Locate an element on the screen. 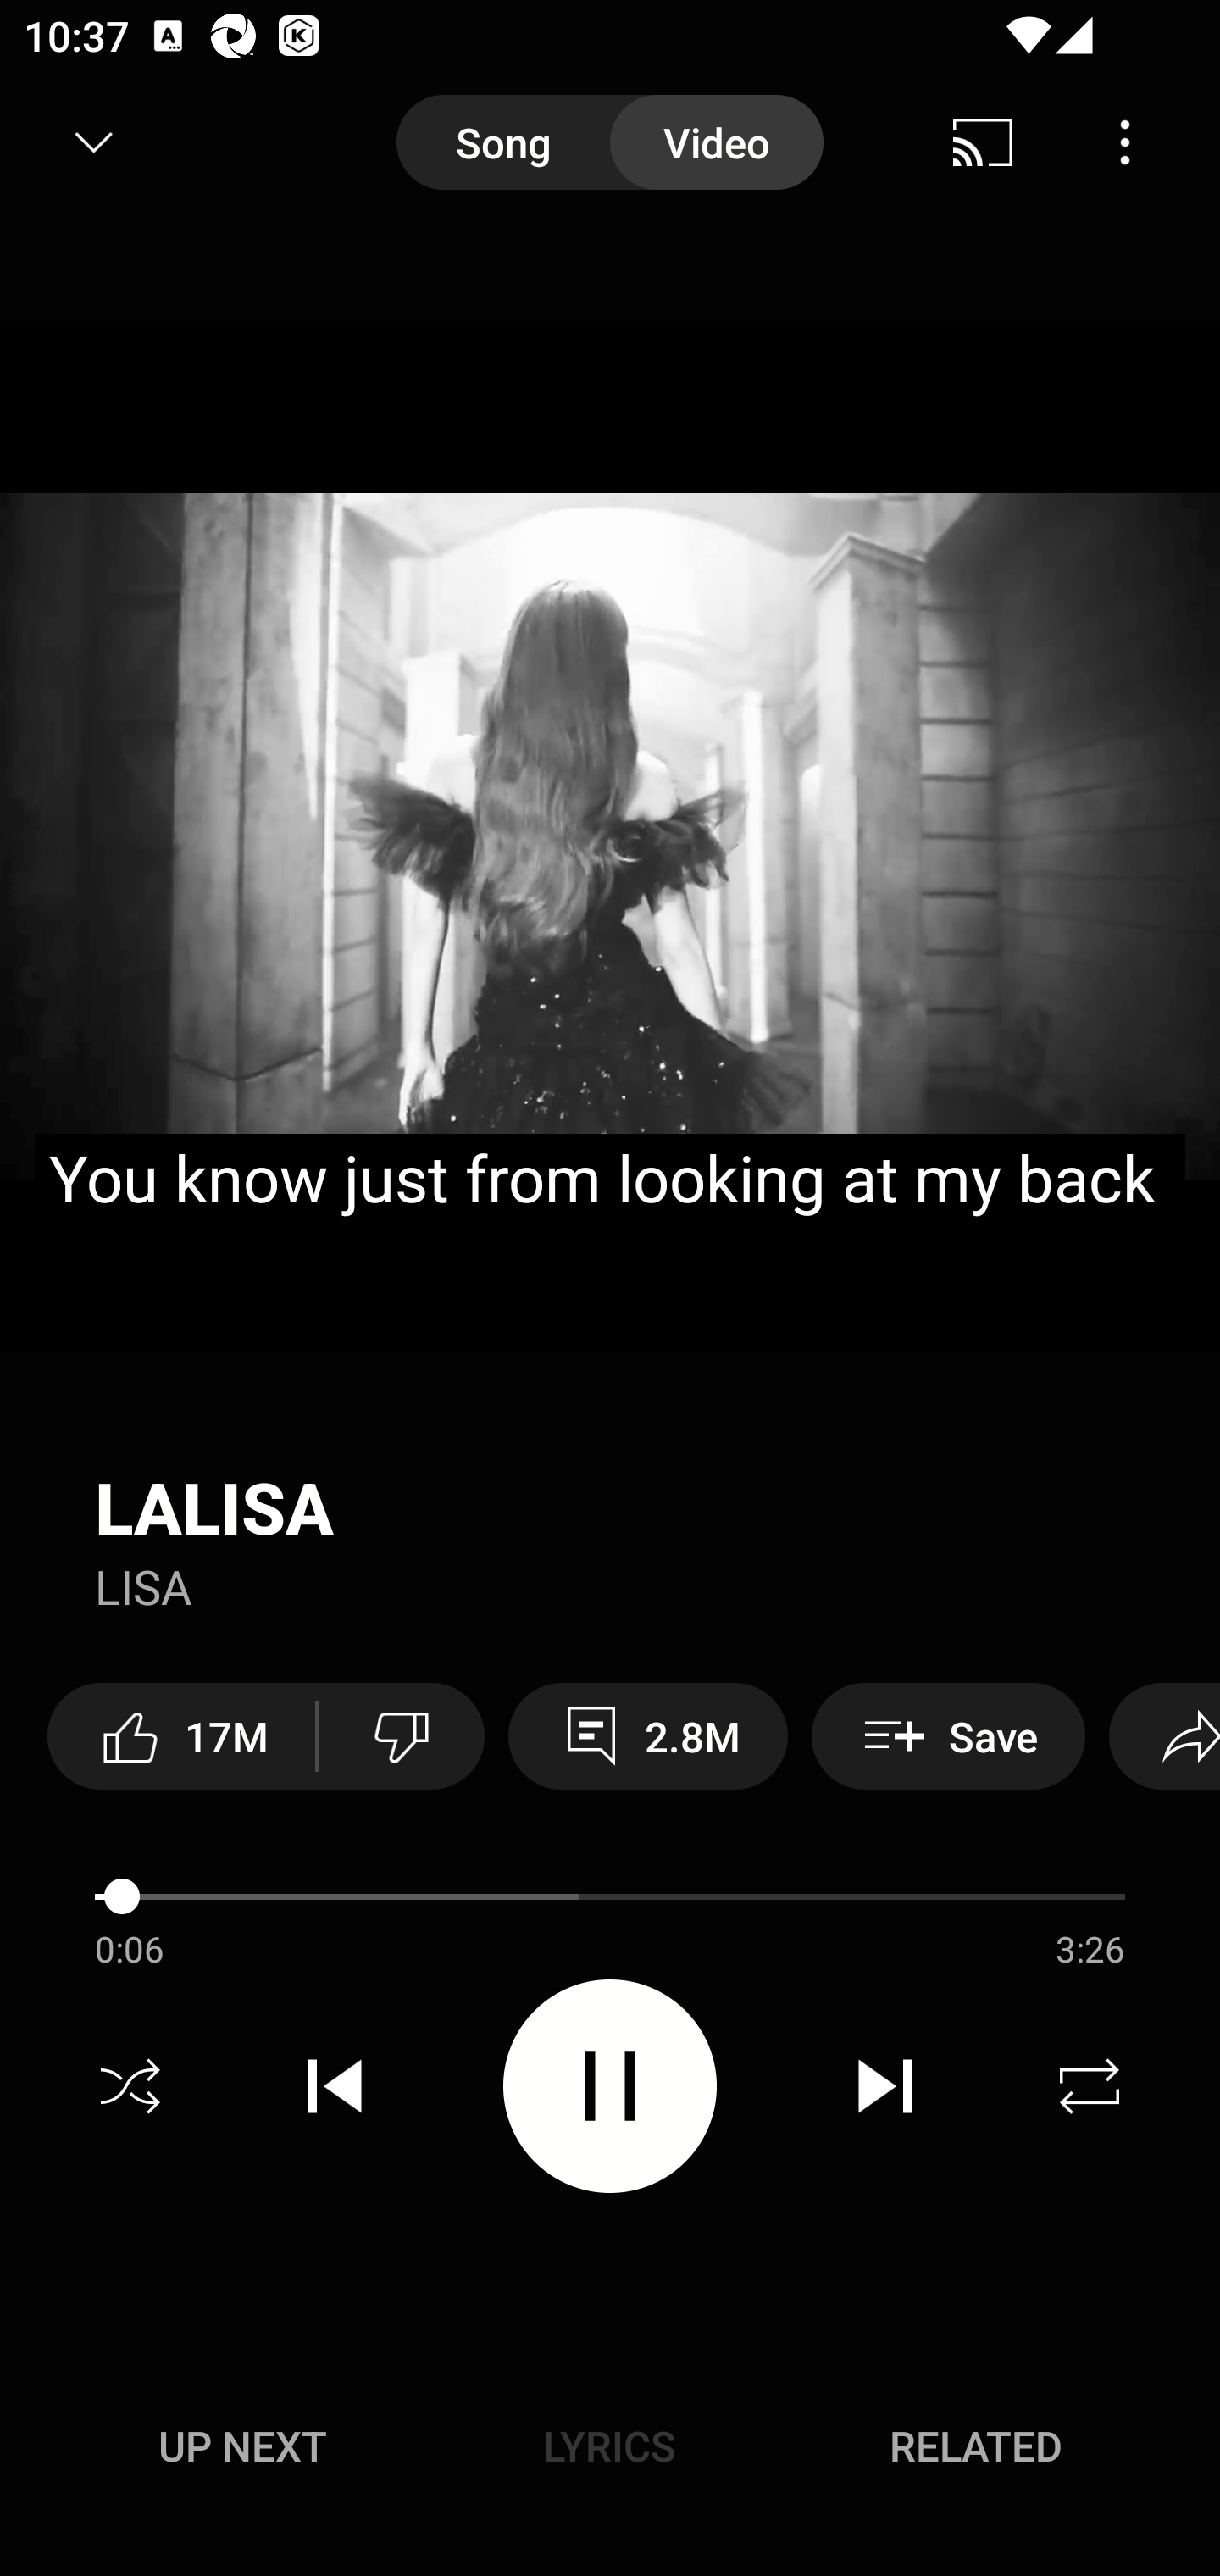 The image size is (1220, 2576). Pause video is located at coordinates (610, 2085).